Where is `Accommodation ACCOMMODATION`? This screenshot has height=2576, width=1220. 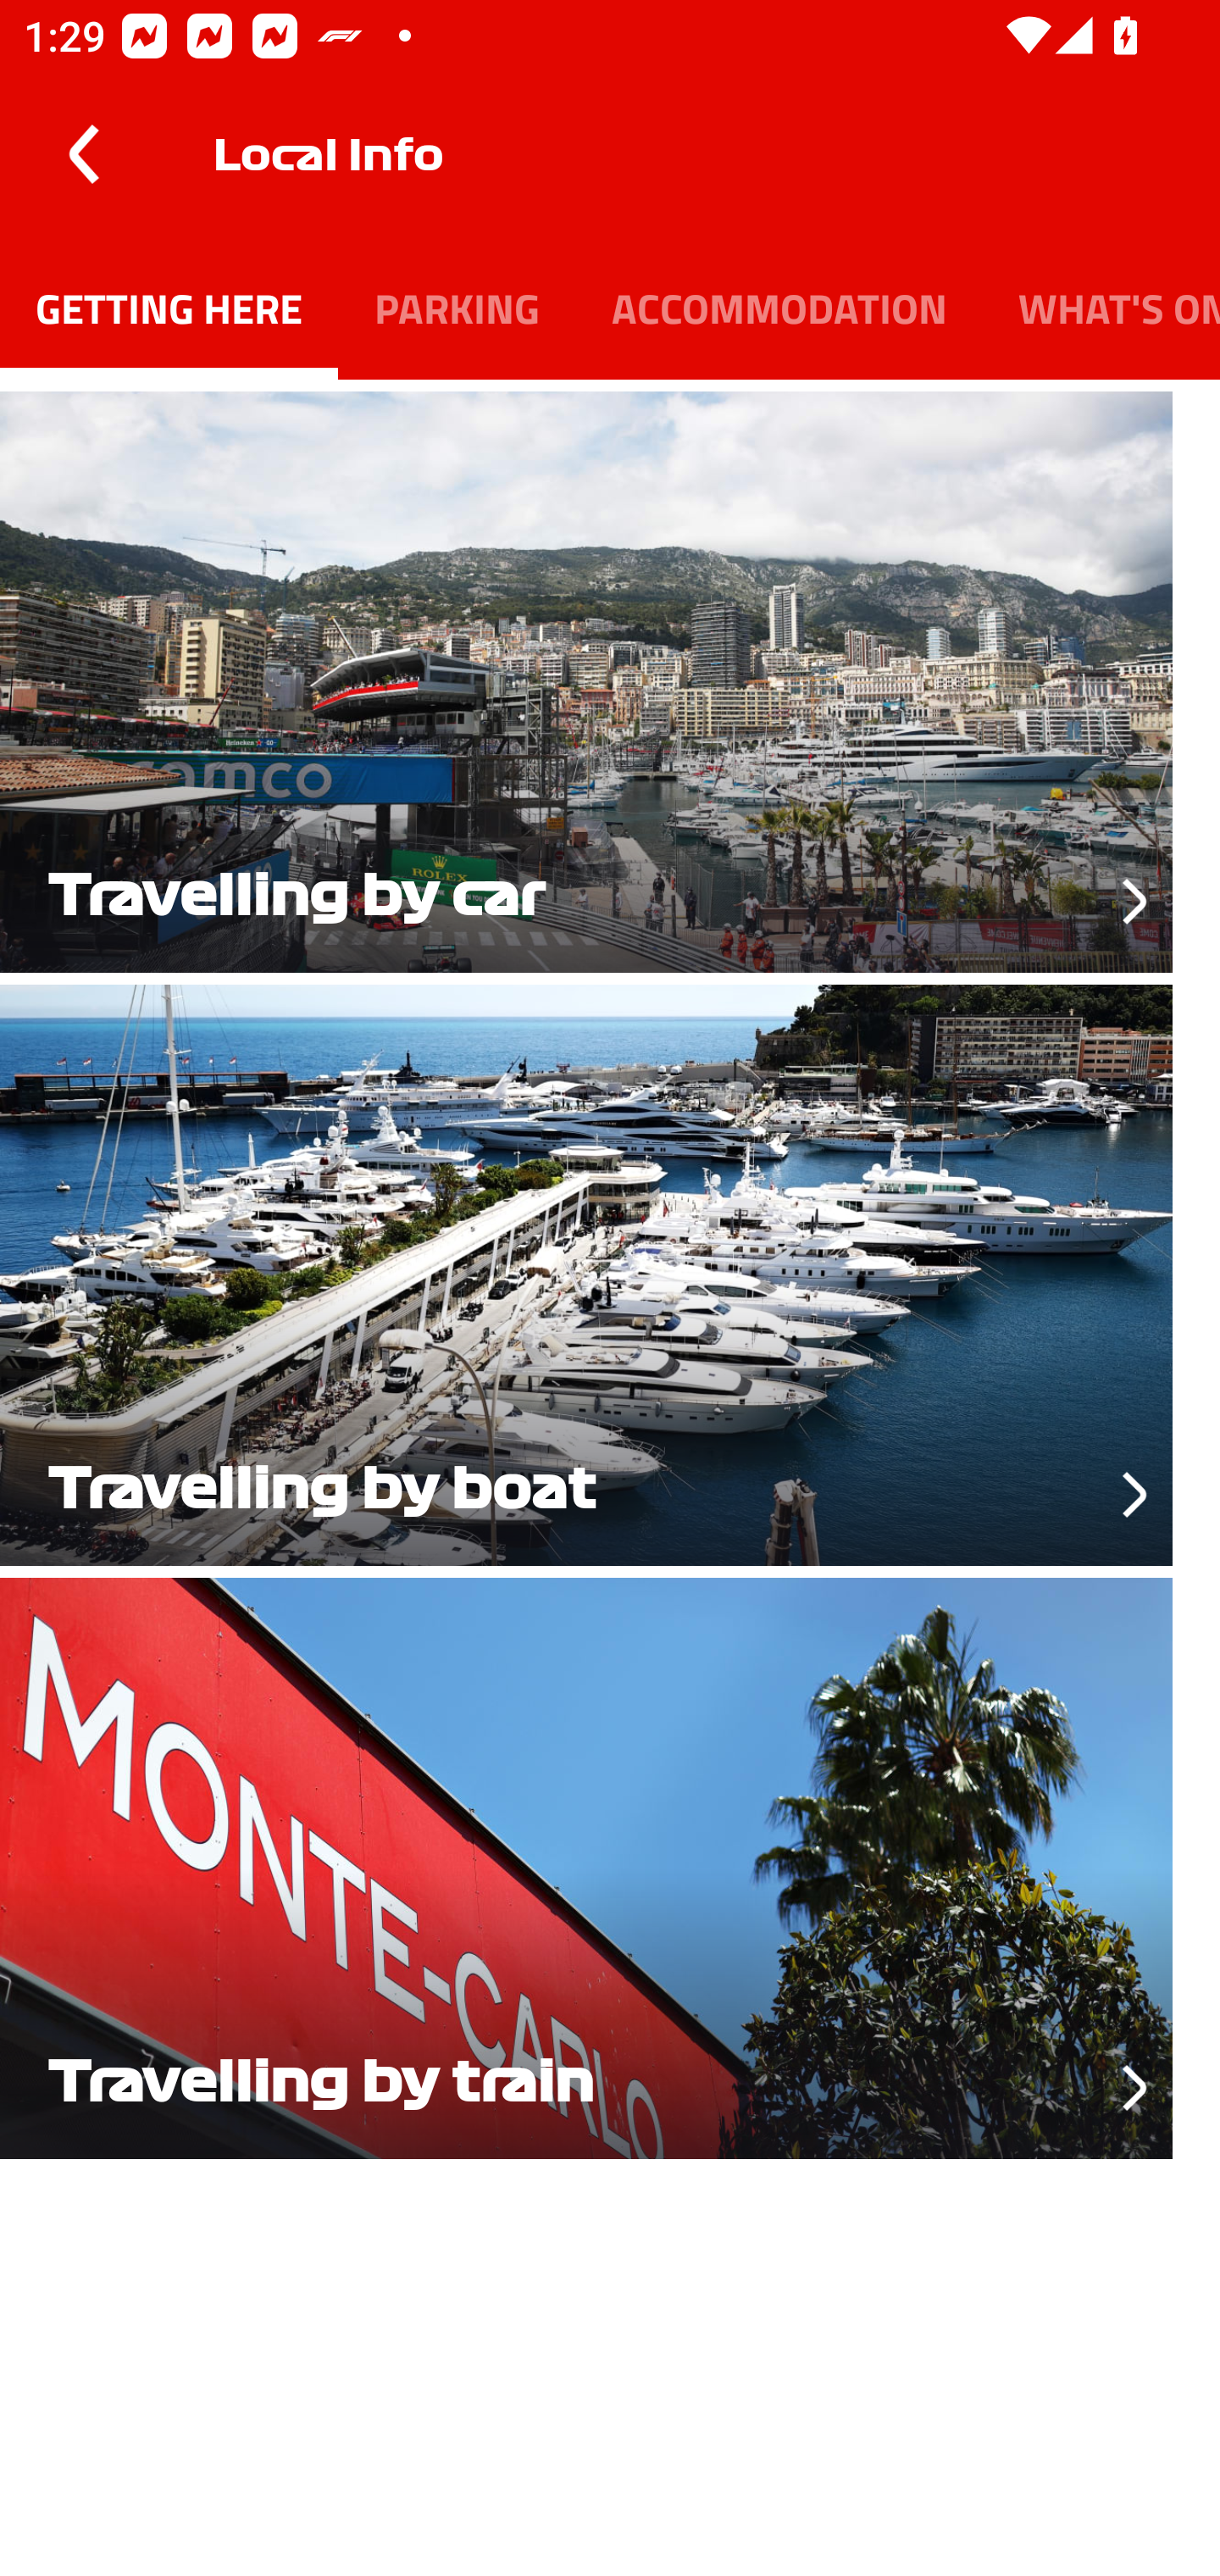
Accommodation ACCOMMODATION is located at coordinates (779, 307).